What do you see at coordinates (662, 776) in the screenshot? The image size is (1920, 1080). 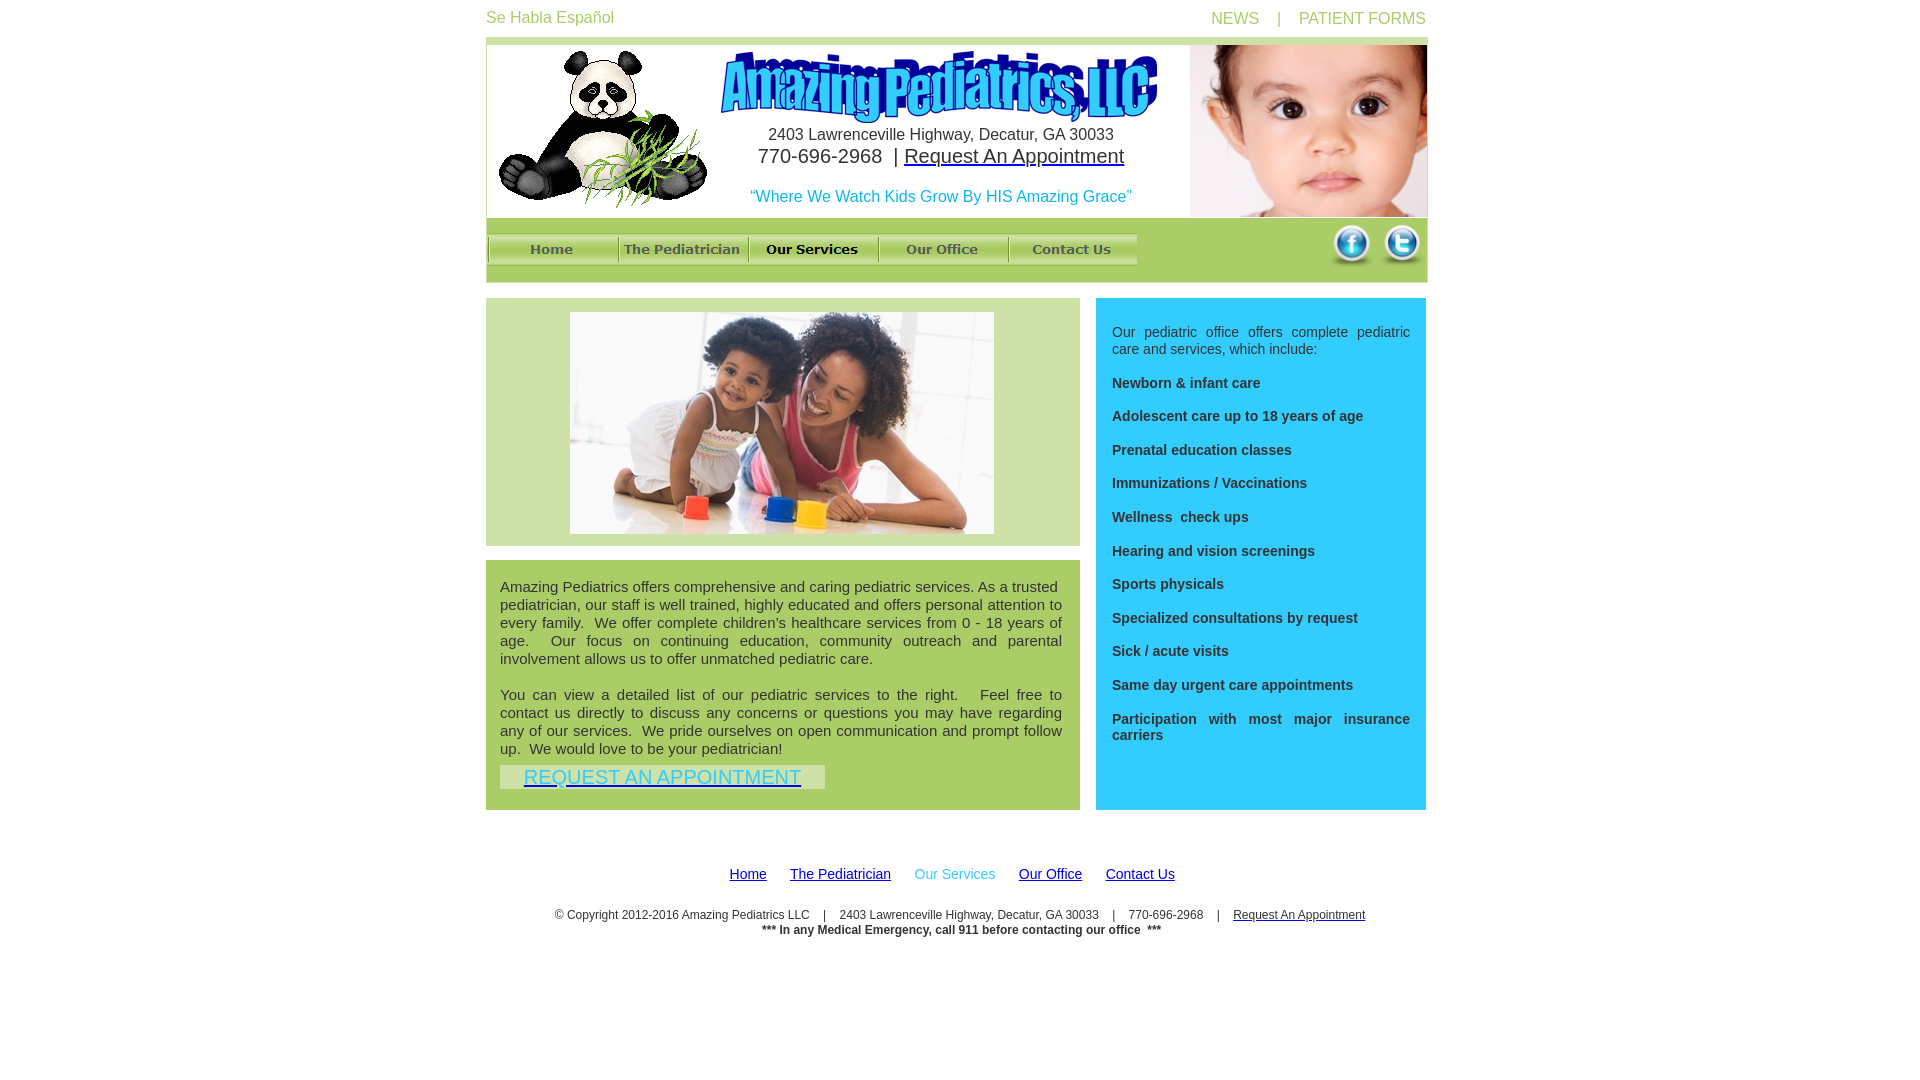 I see `REQUEST AN APPOINTMENT` at bounding box center [662, 776].